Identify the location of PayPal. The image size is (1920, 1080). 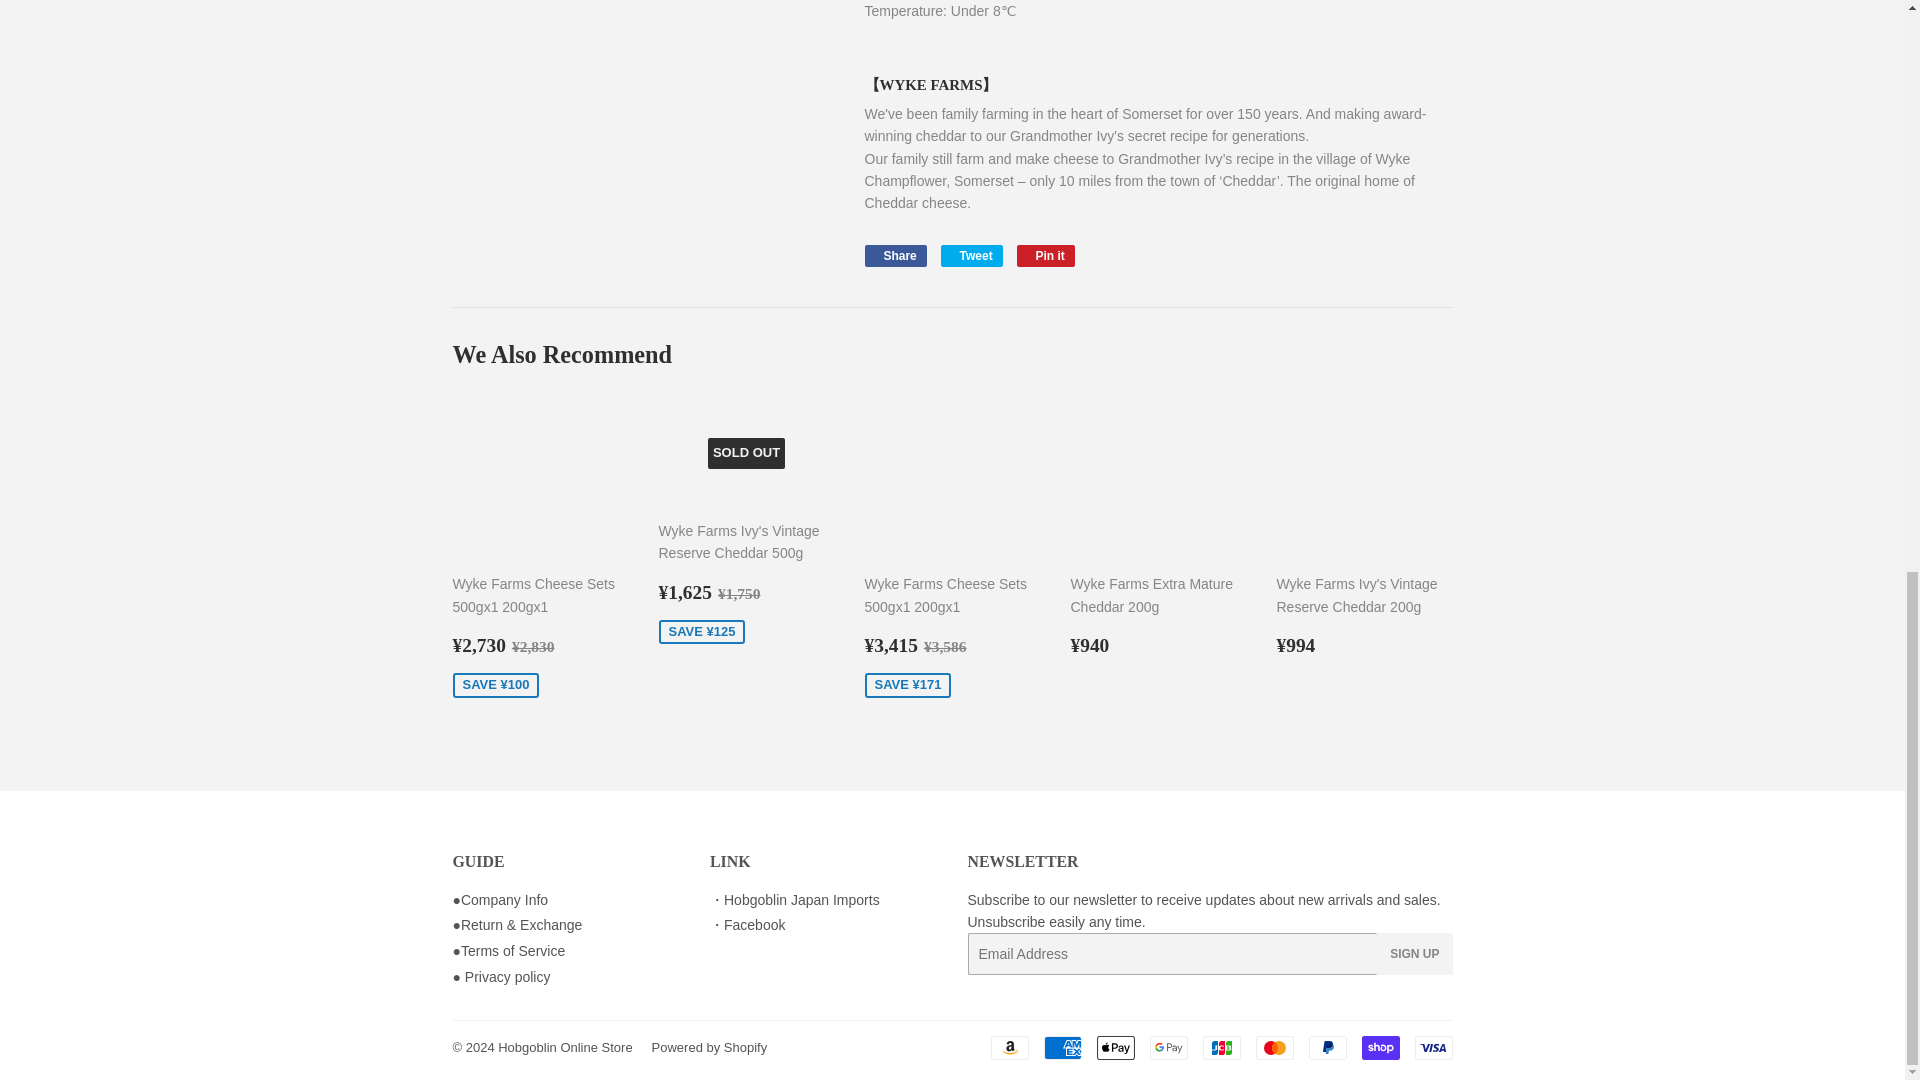
(1326, 1047).